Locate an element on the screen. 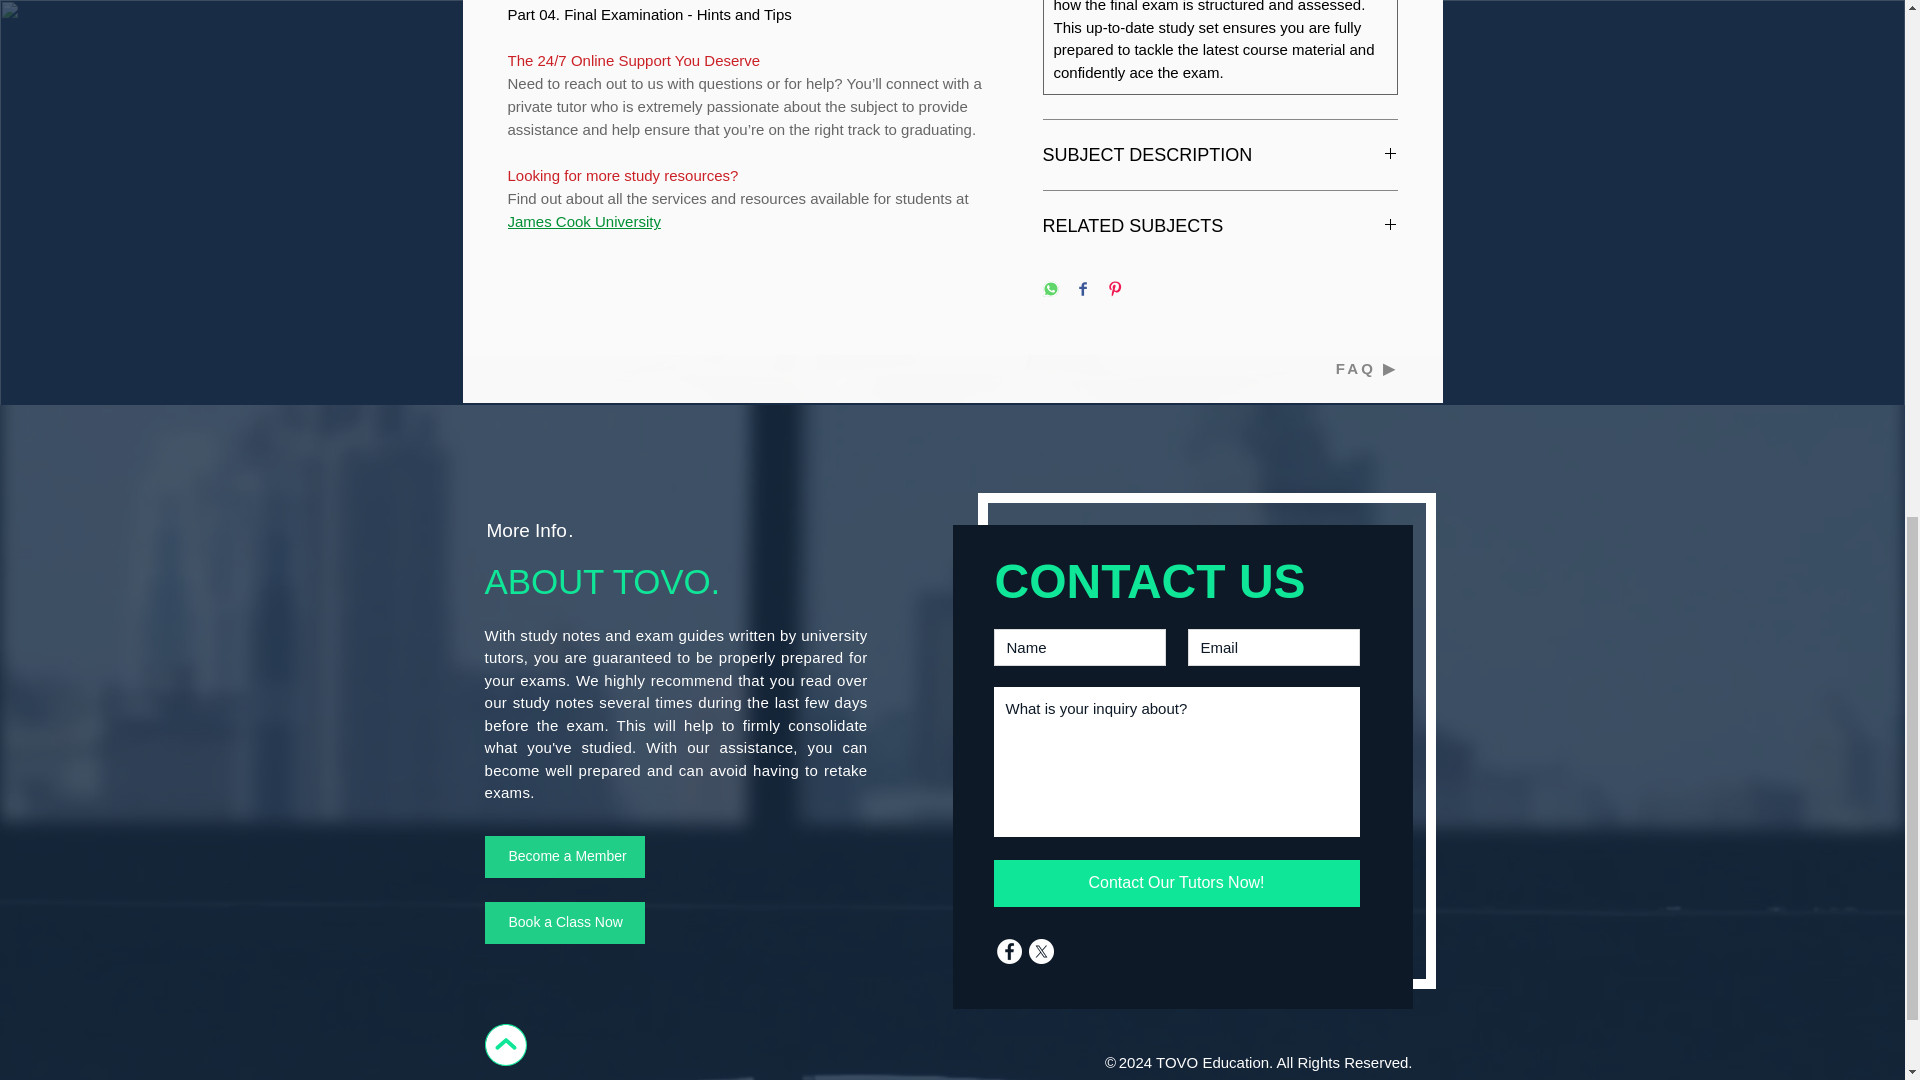  RELATED SUBJECTS is located at coordinates (1220, 225).